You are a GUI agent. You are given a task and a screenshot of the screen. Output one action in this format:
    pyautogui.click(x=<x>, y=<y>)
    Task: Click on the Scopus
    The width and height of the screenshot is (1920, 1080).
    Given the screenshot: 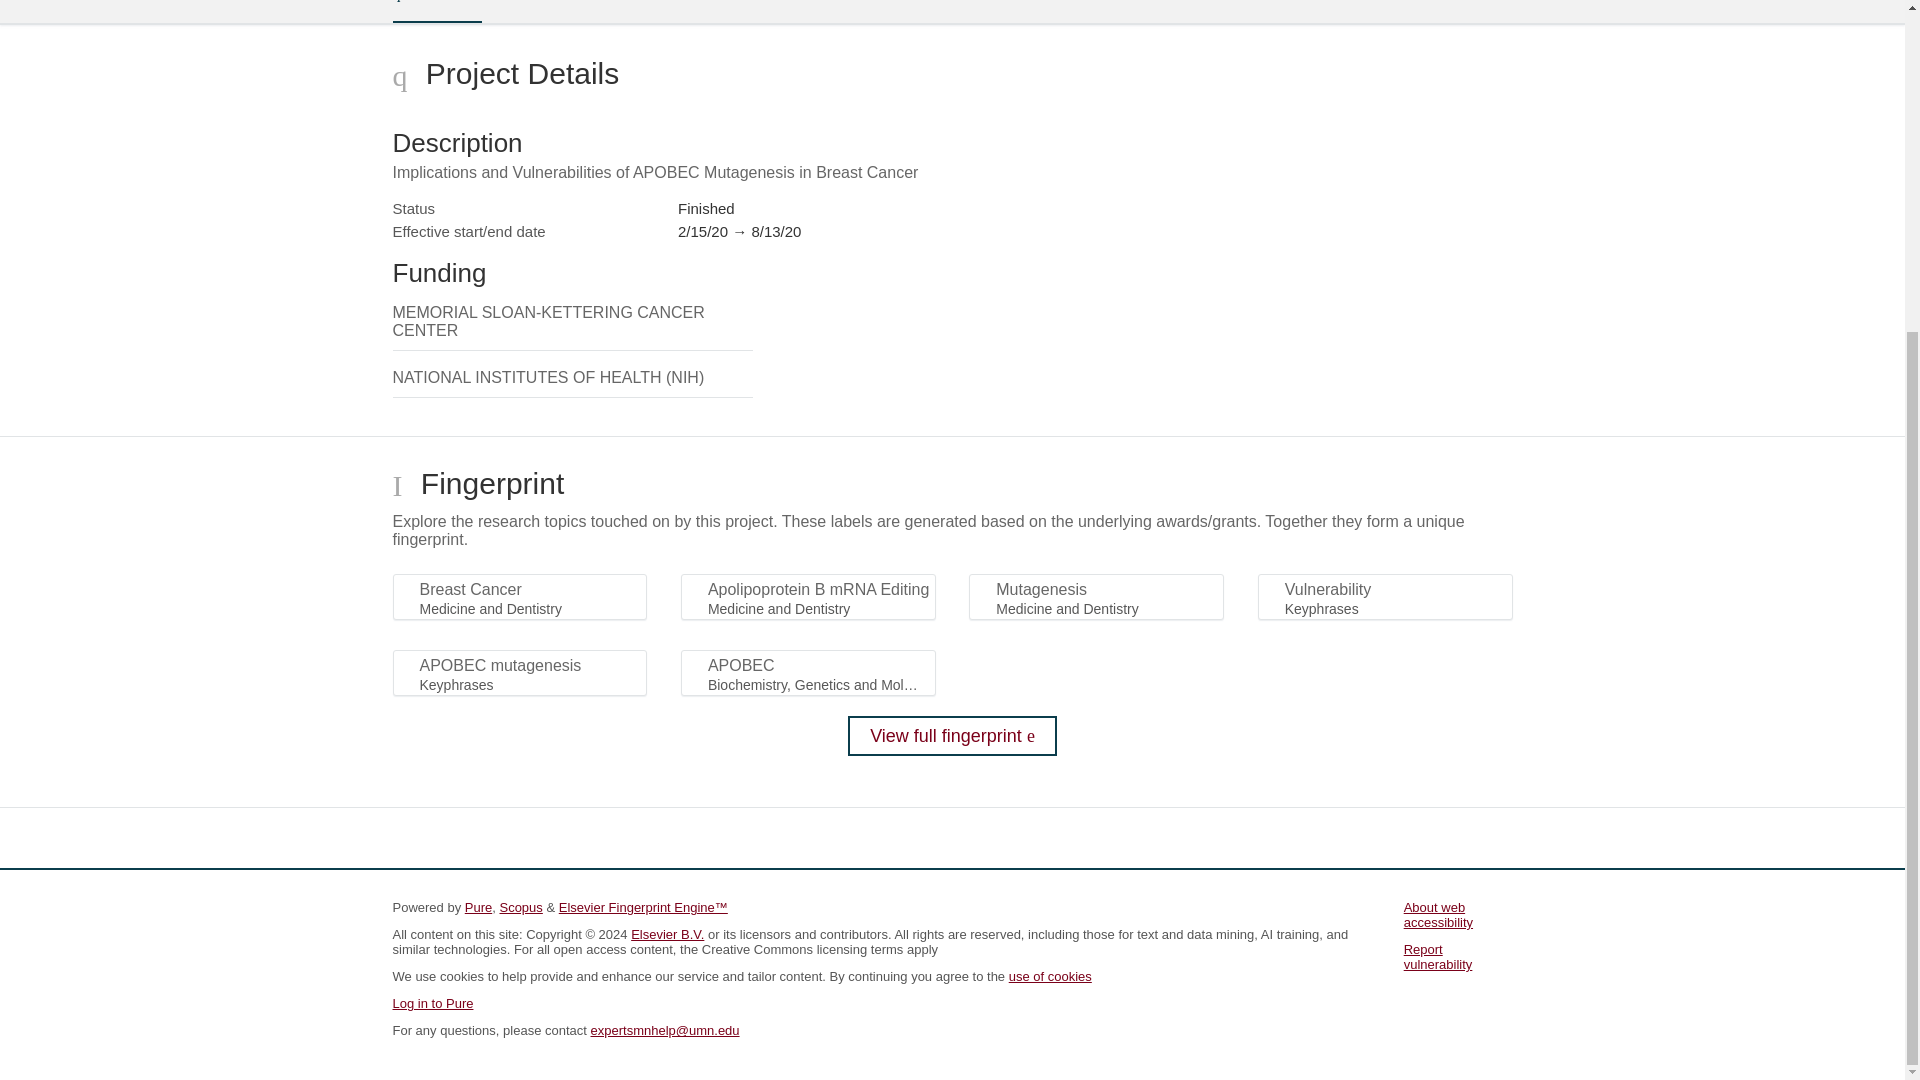 What is the action you would take?
    pyautogui.click(x=520, y=906)
    